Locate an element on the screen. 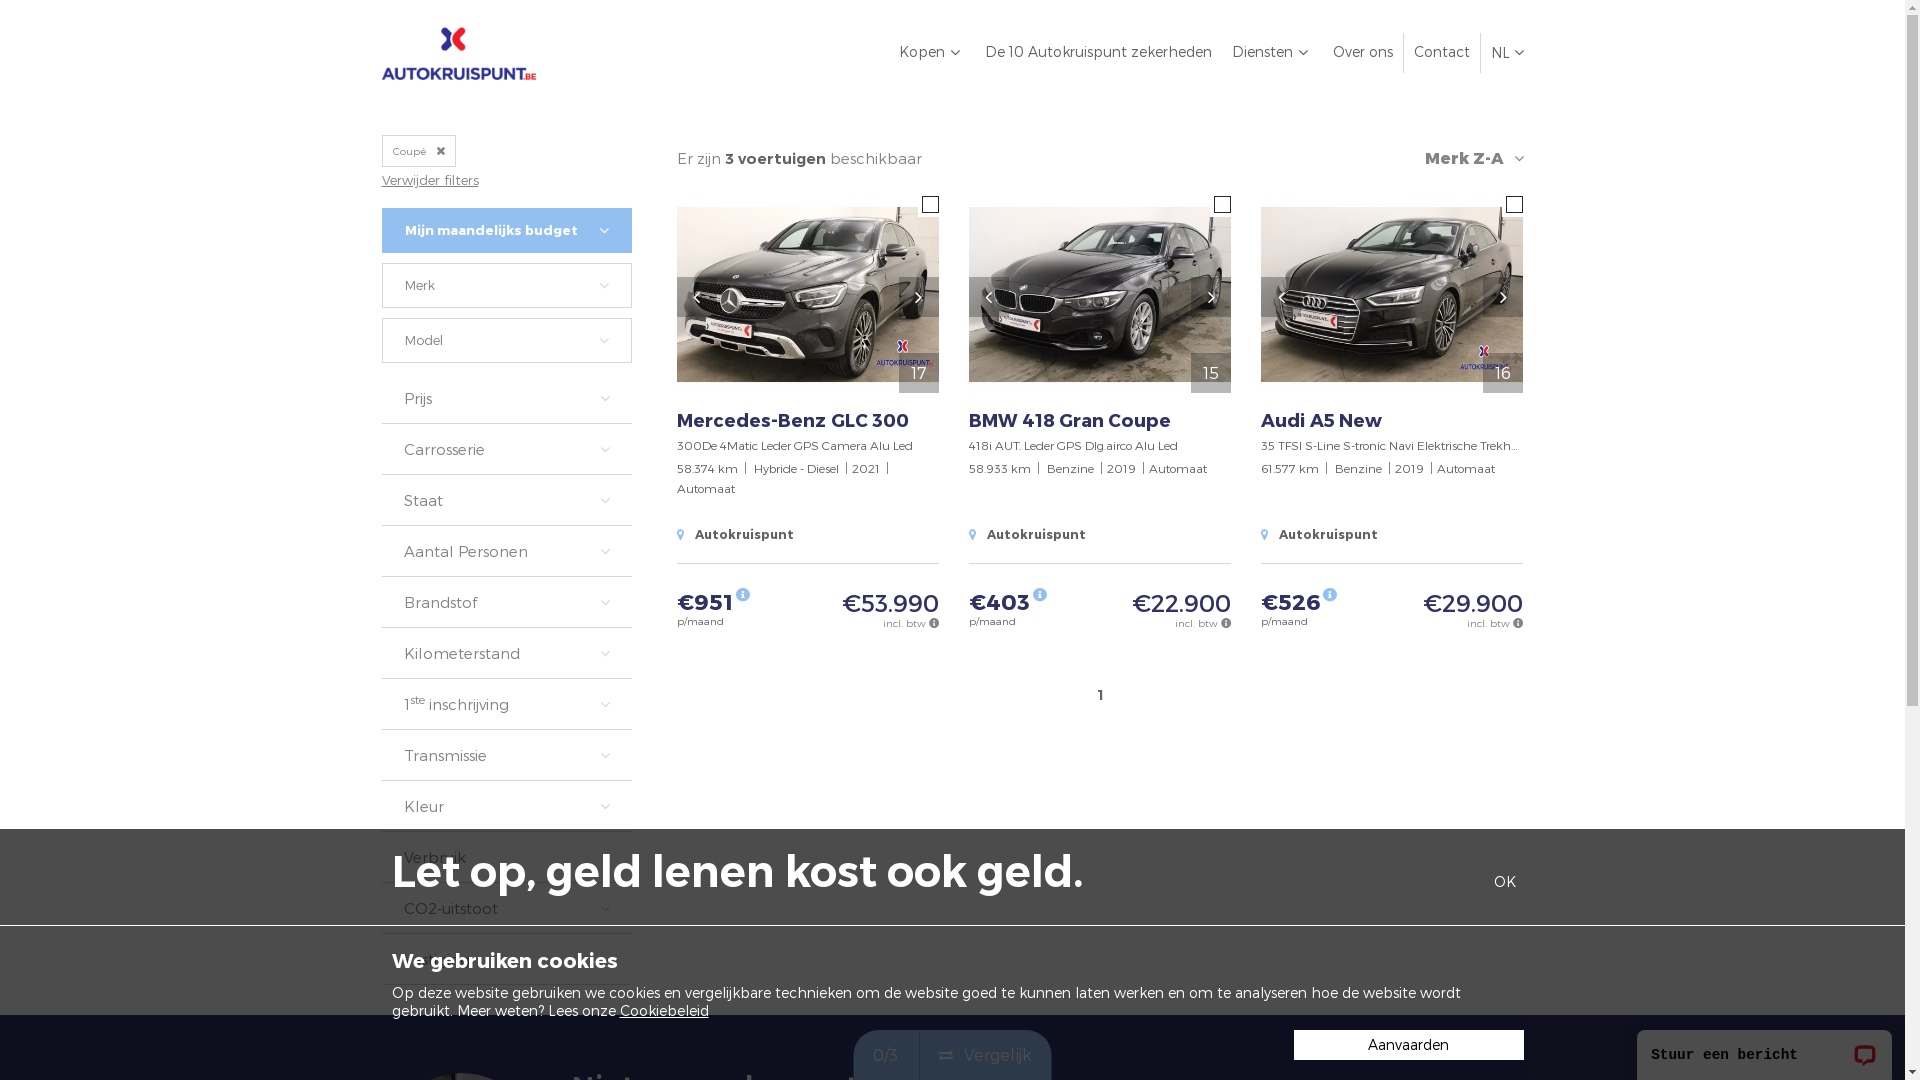 The width and height of the screenshot is (1920, 1080).  Autokruispunt is located at coordinates (734, 534).